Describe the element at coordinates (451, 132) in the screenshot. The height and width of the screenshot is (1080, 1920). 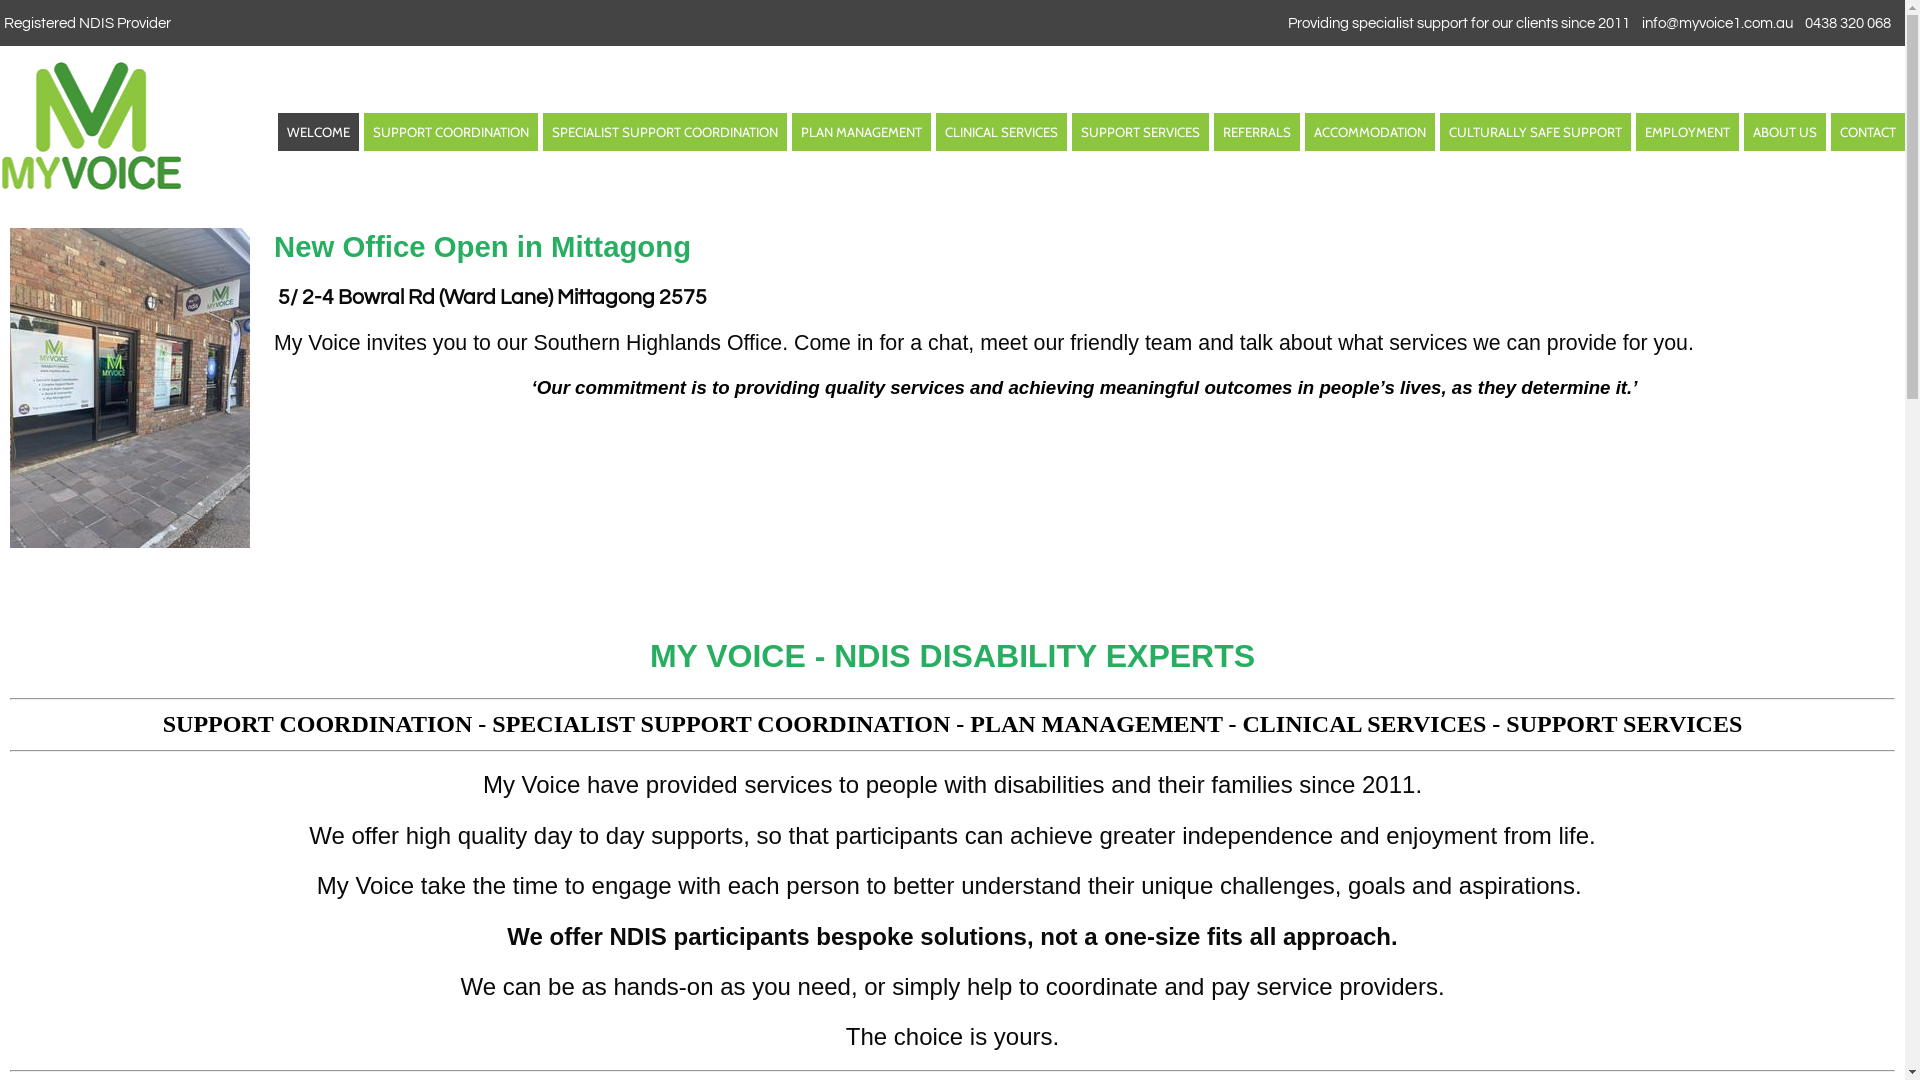
I see `SUPPORT COORDINATION` at that location.